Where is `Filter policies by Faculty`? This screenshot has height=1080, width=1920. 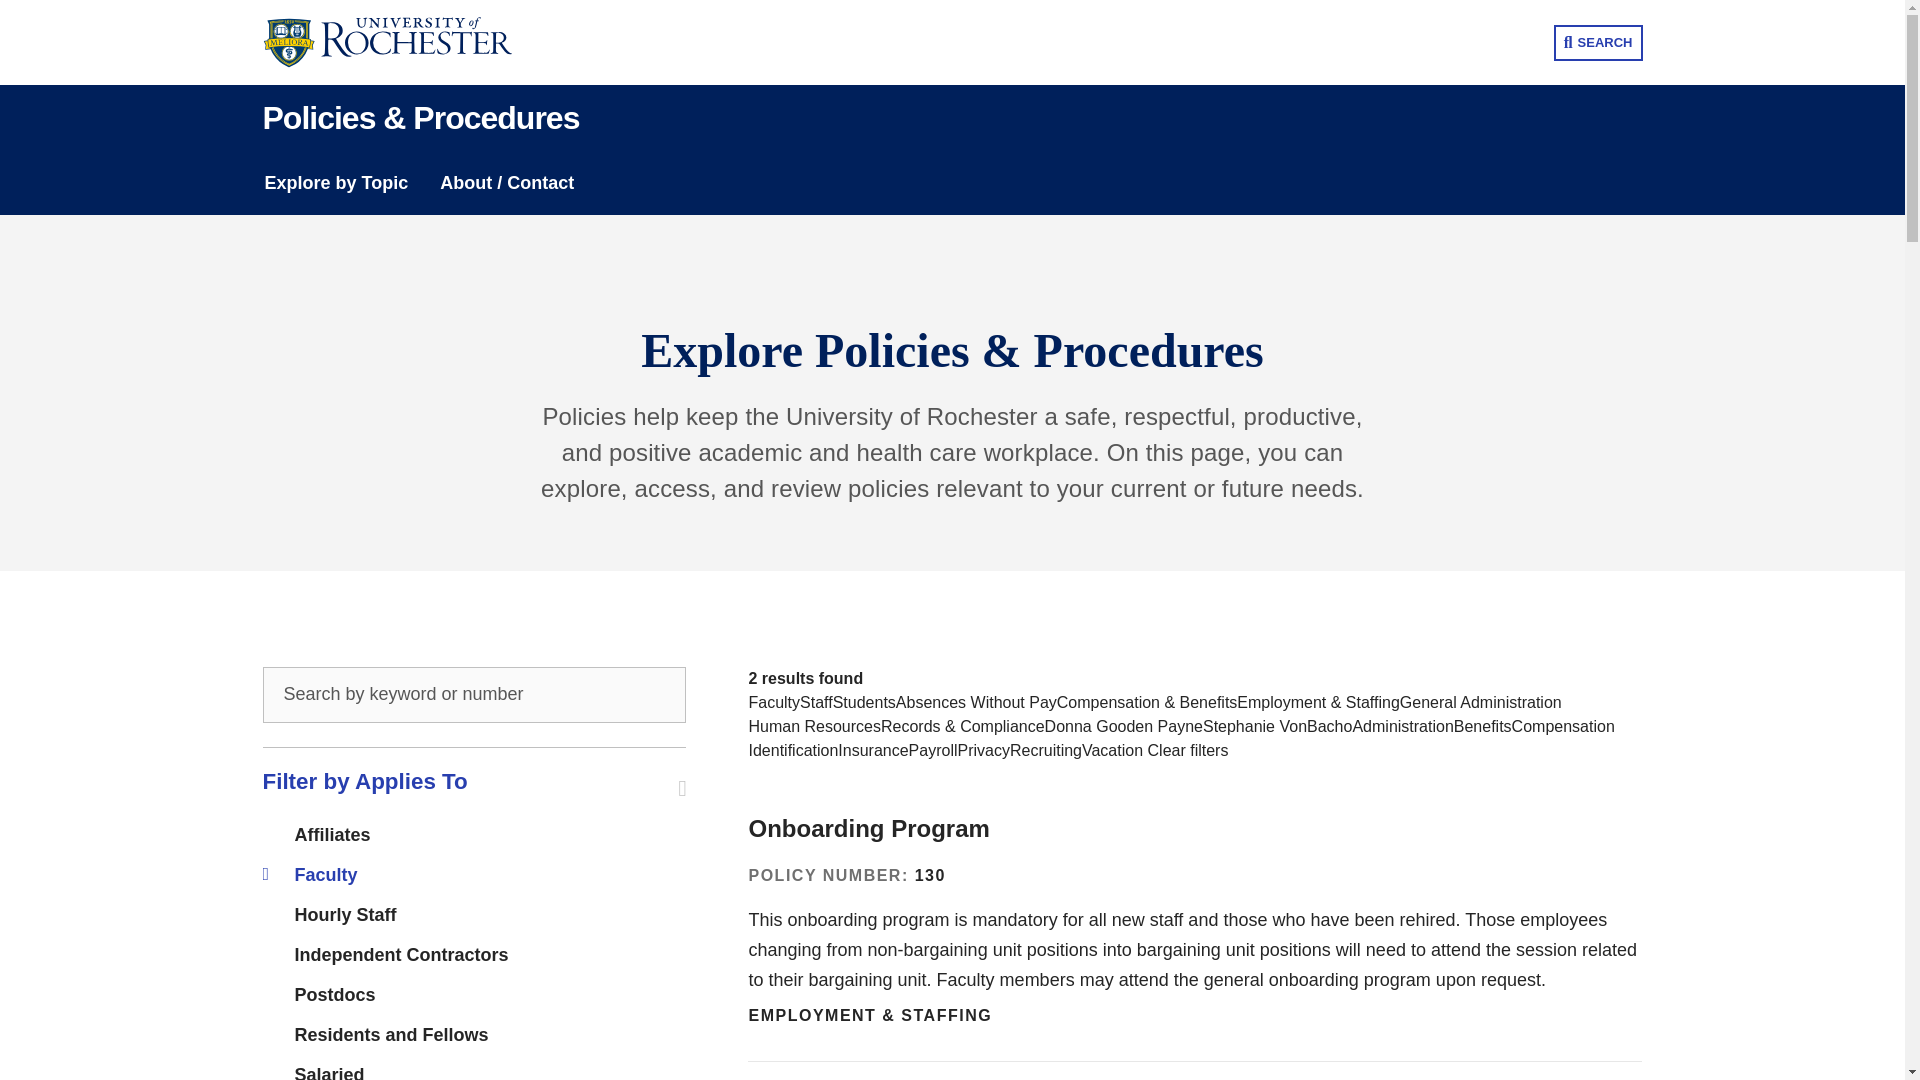
Filter policies by Faculty is located at coordinates (325, 876).